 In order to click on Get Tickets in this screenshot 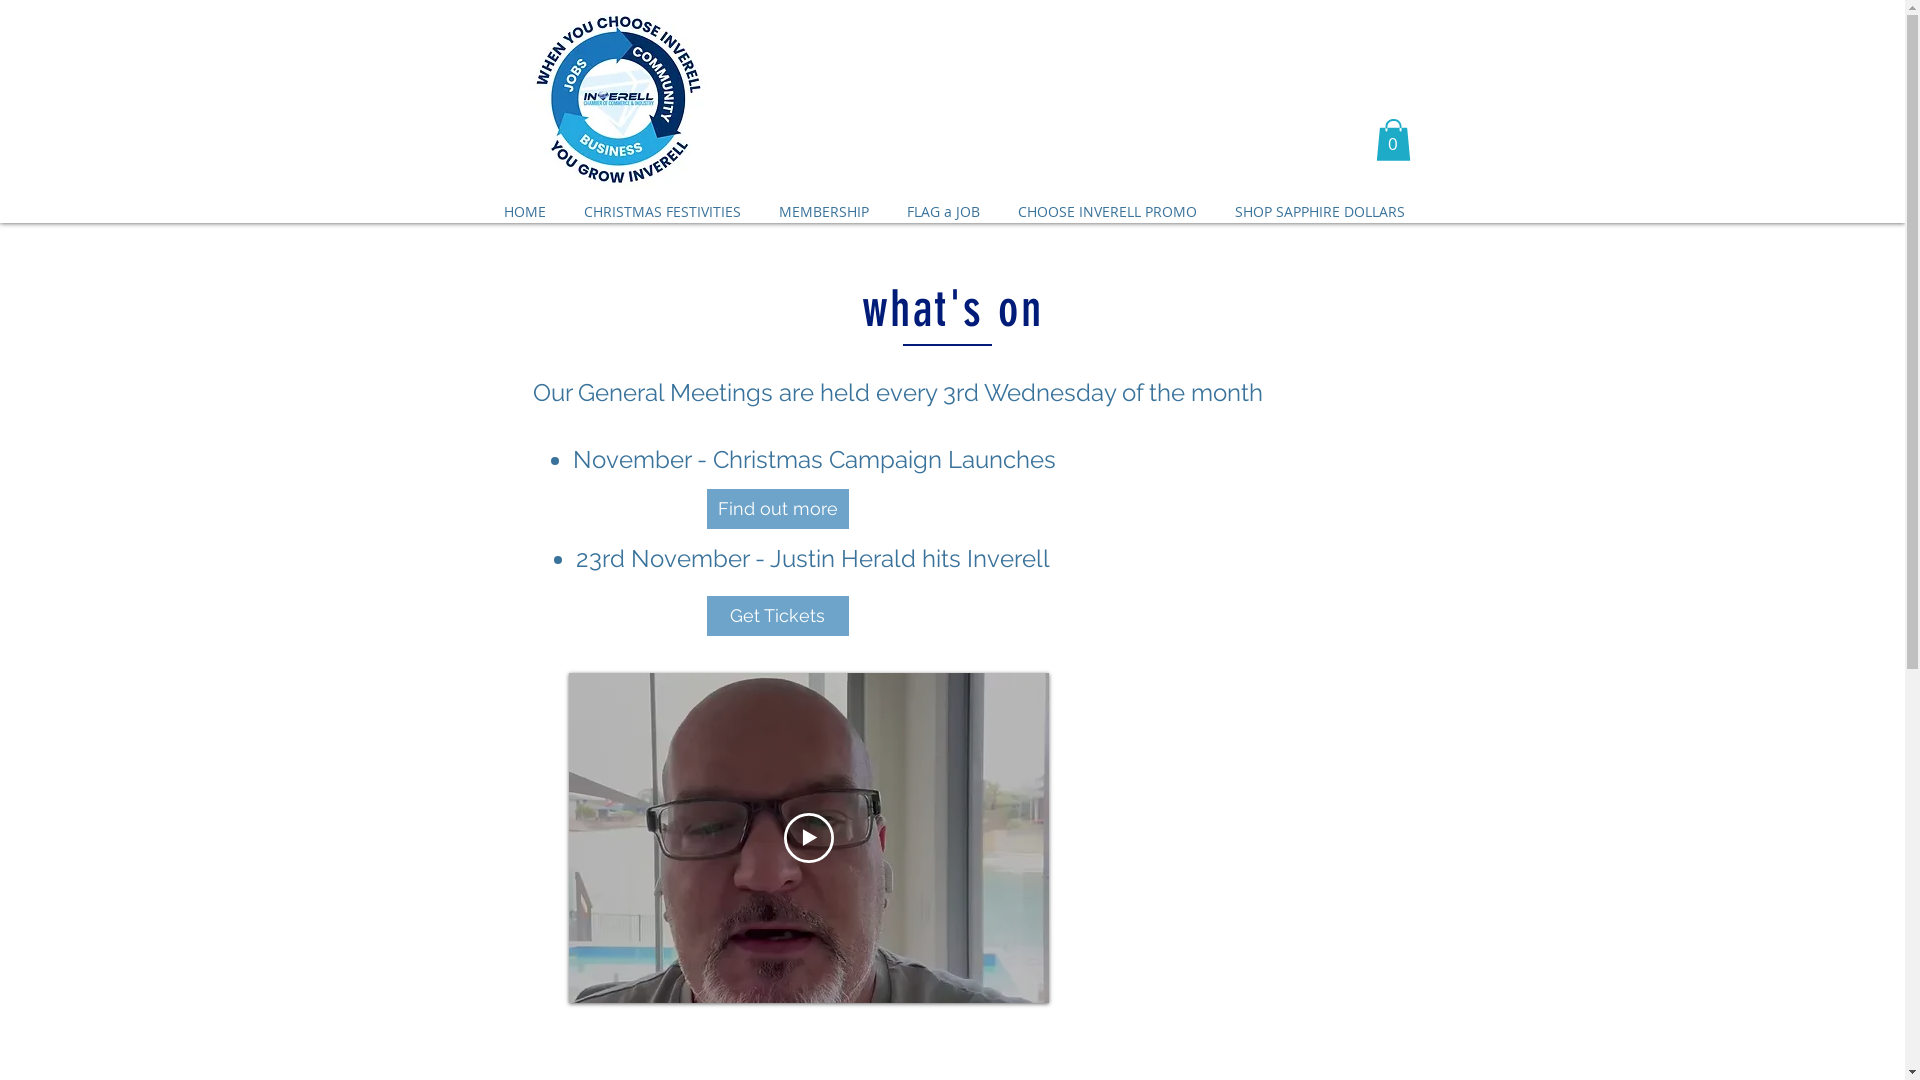, I will do `click(777, 616)`.